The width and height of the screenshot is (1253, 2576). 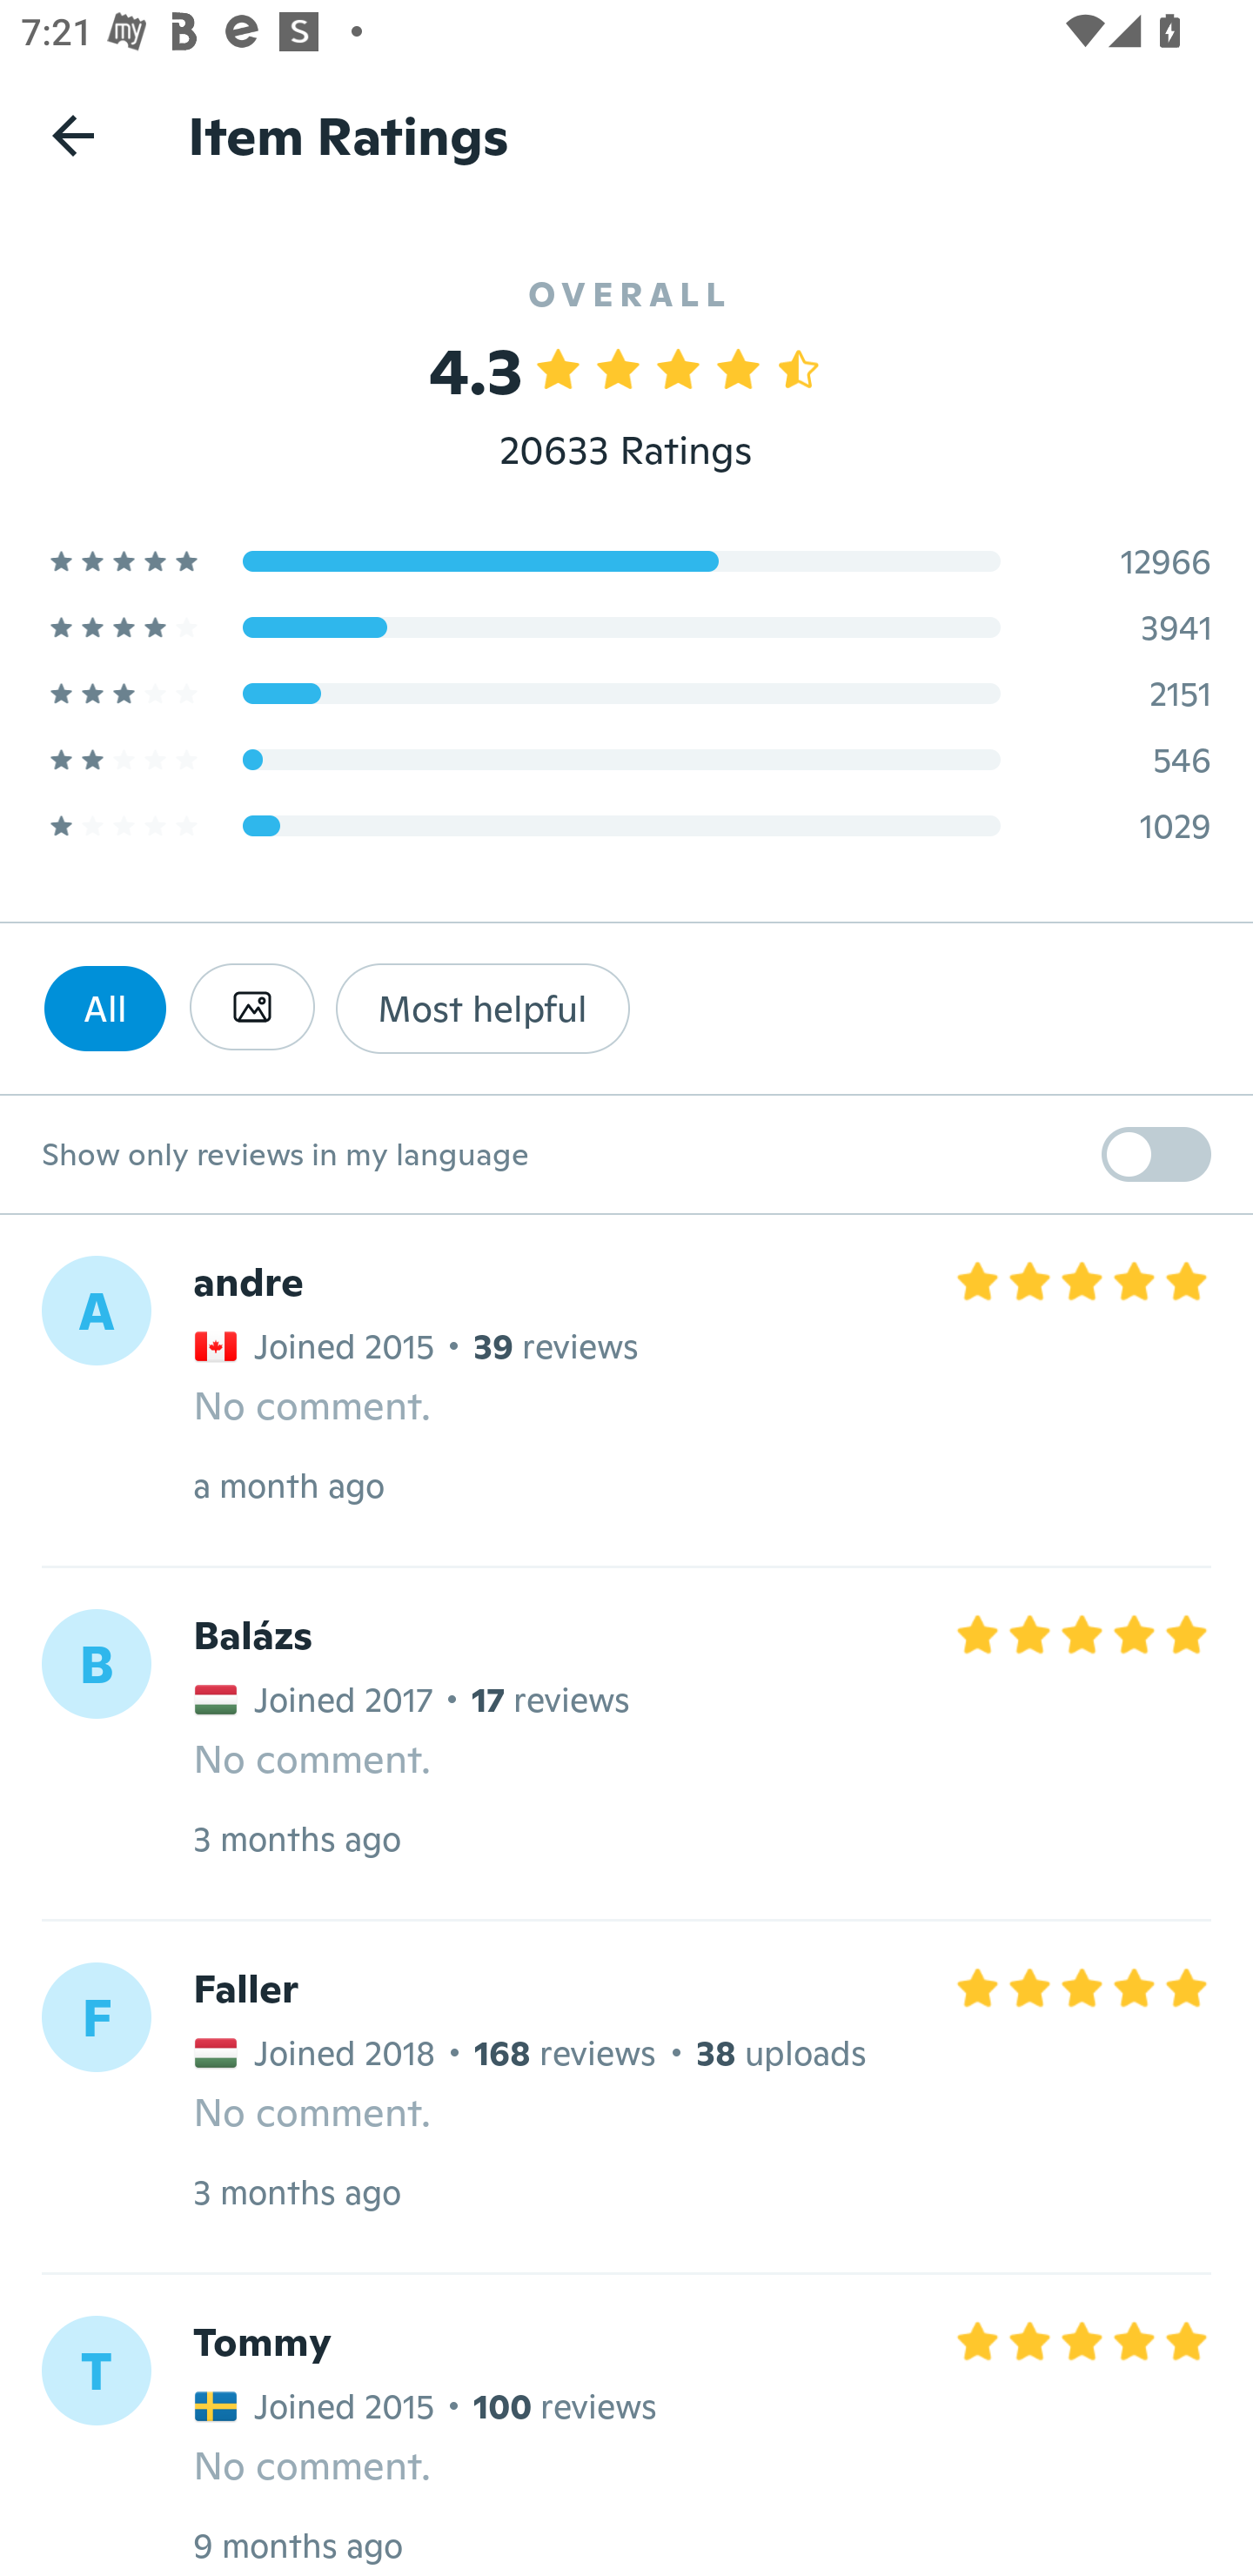 What do you see at coordinates (626, 1155) in the screenshot?
I see `Show only reviews in my language` at bounding box center [626, 1155].